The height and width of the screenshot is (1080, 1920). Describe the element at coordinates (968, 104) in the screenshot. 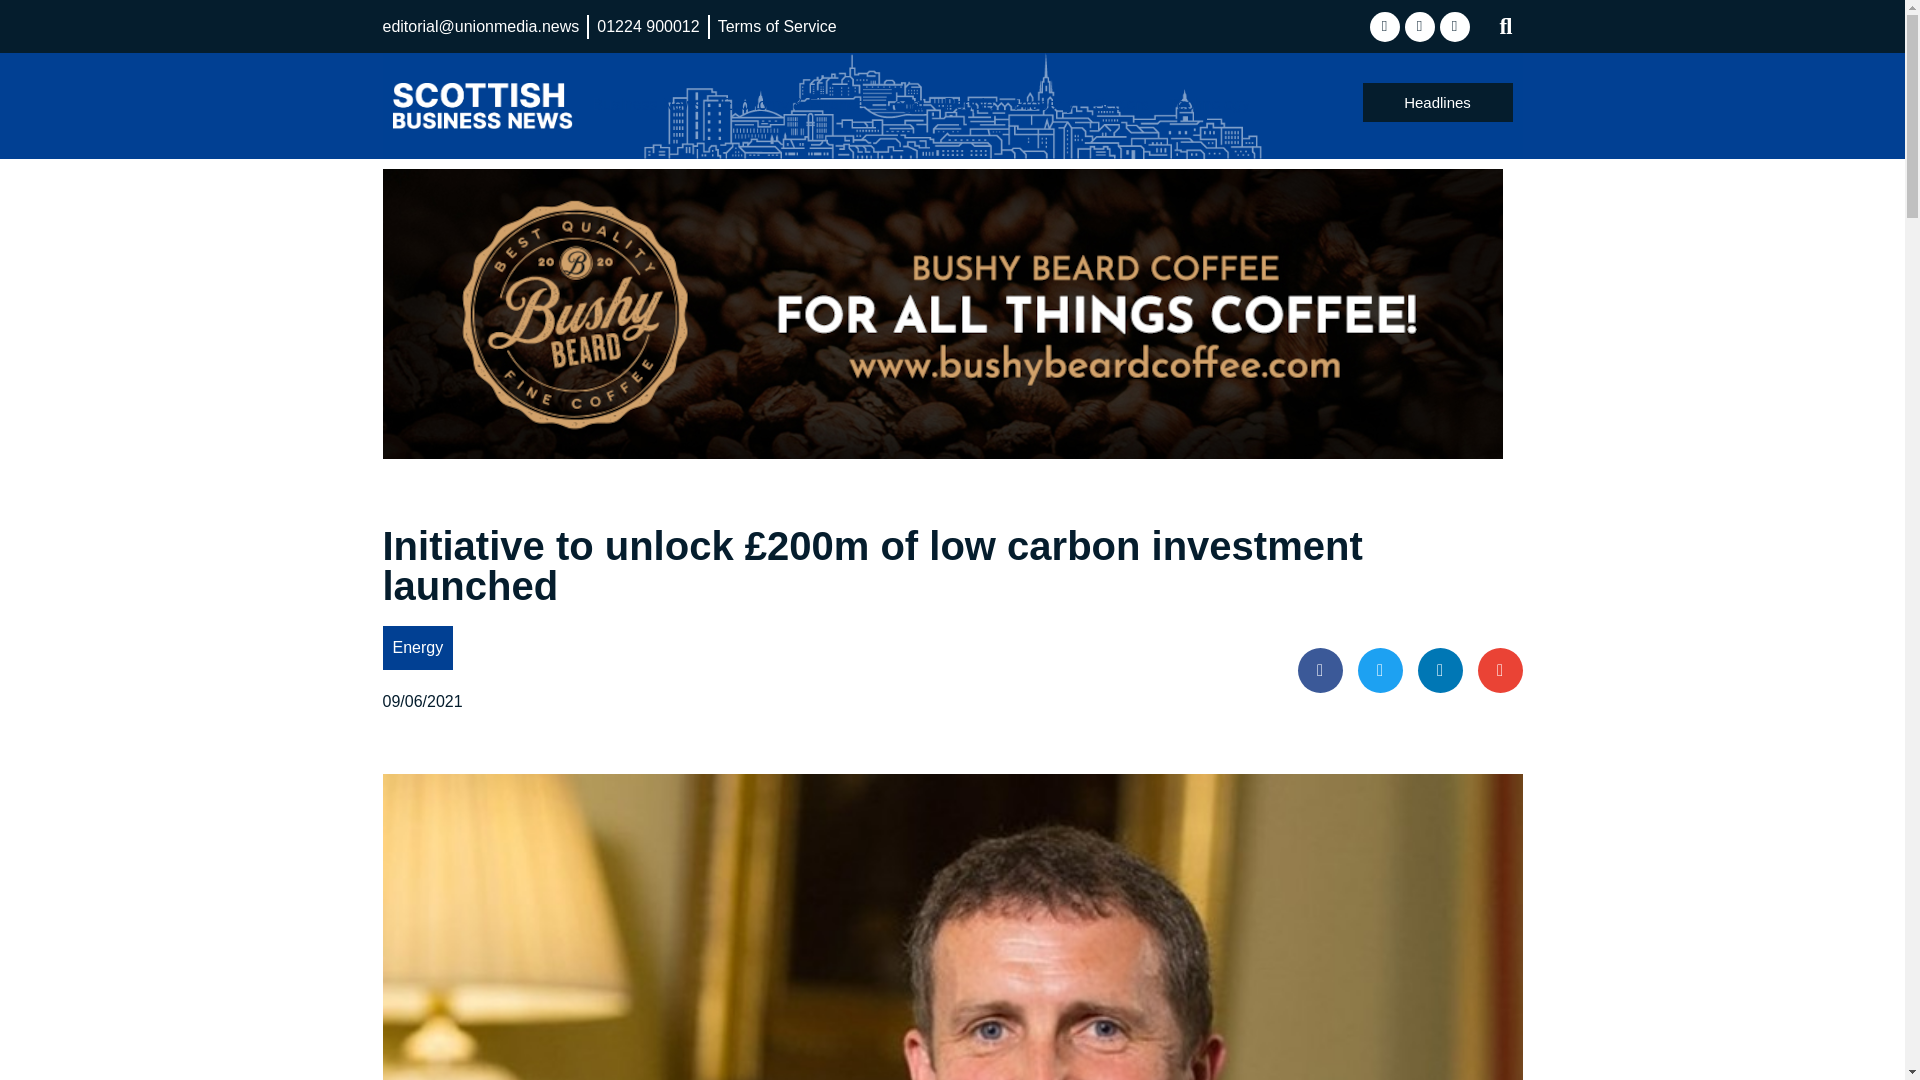

I see `People` at that location.